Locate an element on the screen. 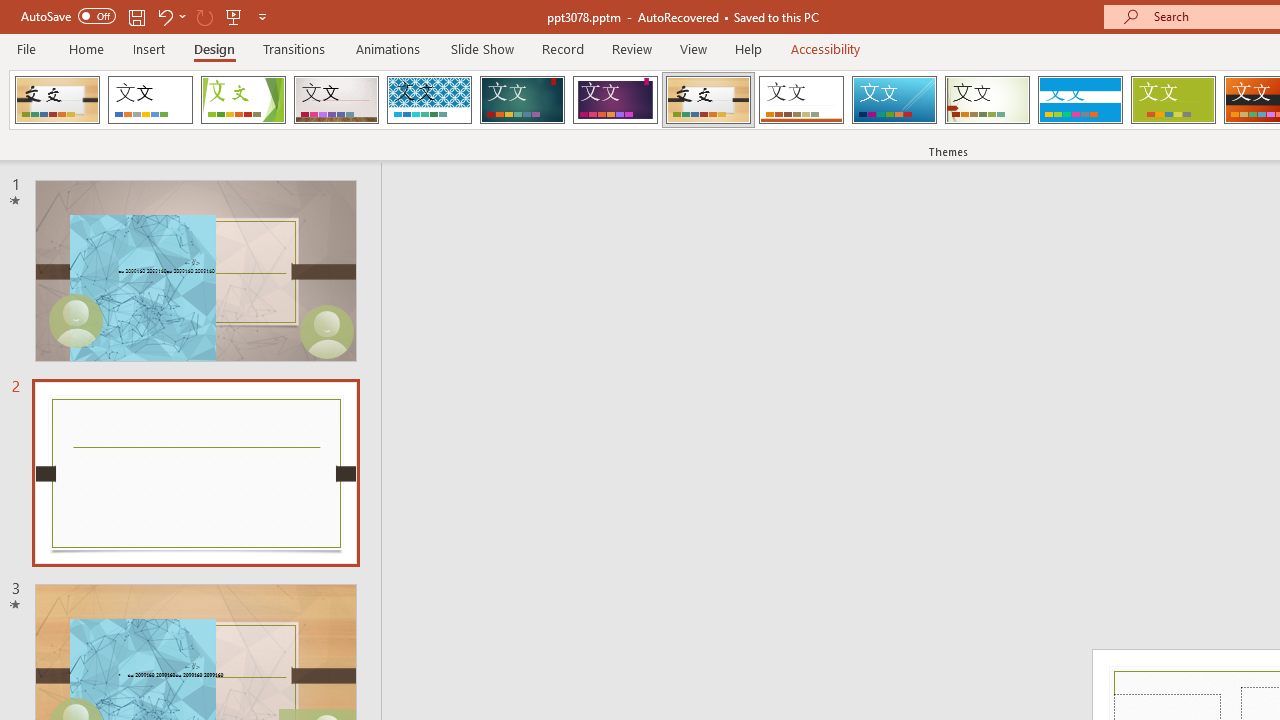 This screenshot has height=720, width=1280. Slice is located at coordinates (894, 100).